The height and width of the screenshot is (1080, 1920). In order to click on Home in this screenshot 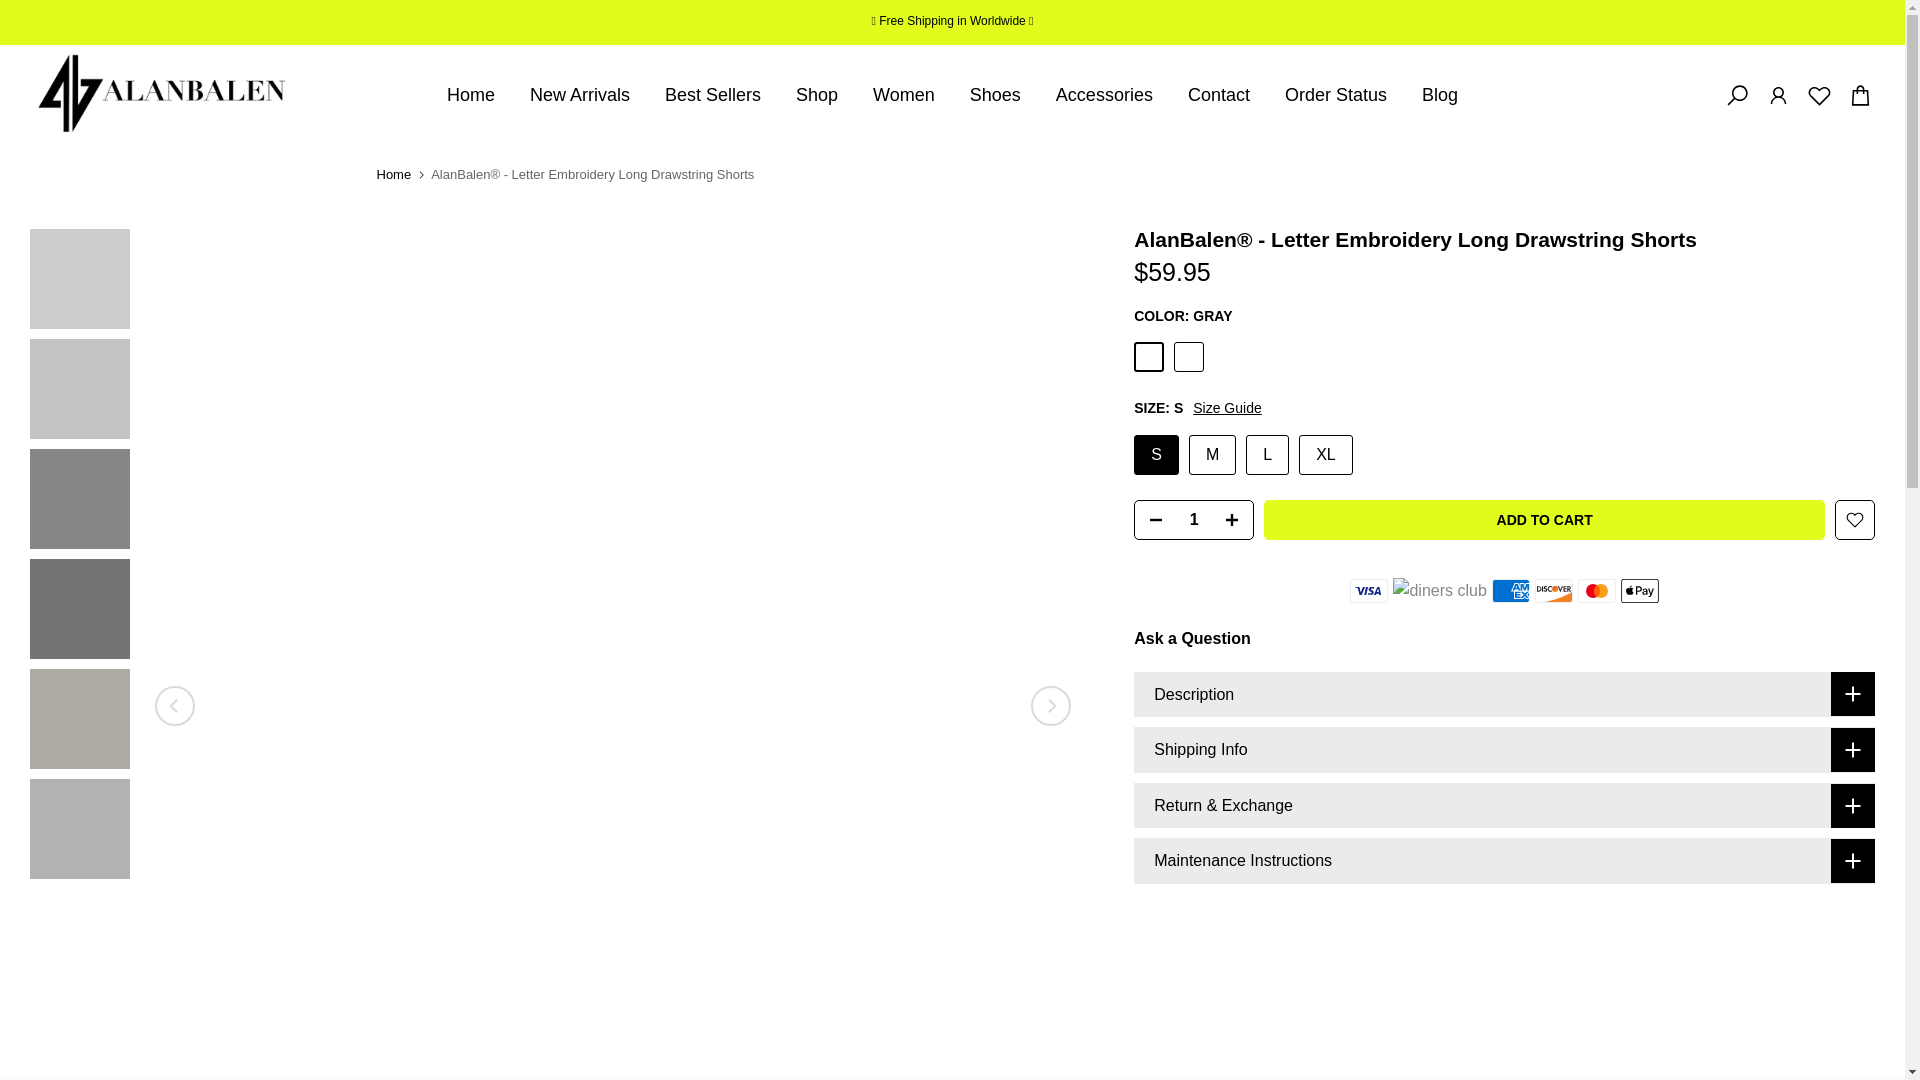, I will do `click(470, 95)`.